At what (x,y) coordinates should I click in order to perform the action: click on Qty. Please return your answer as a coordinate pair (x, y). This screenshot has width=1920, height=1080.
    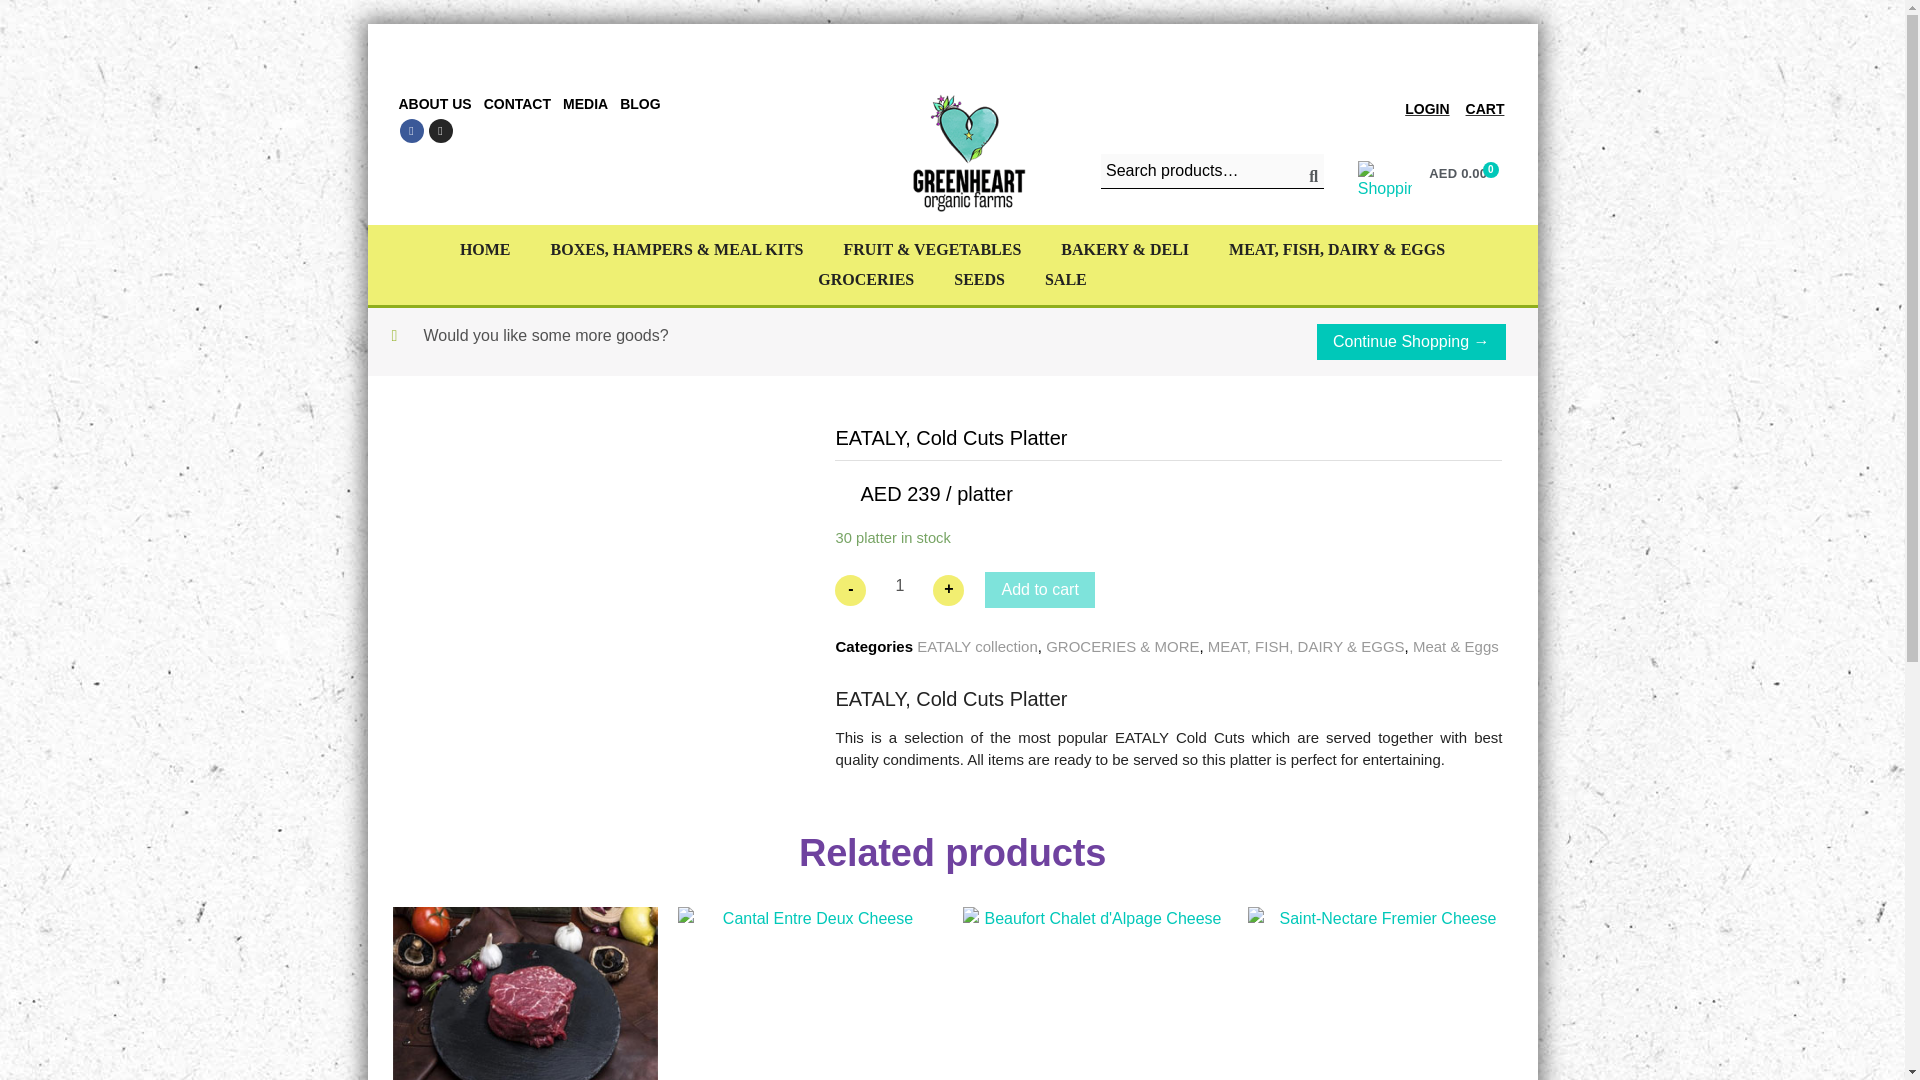
    Looking at the image, I should click on (900, 588).